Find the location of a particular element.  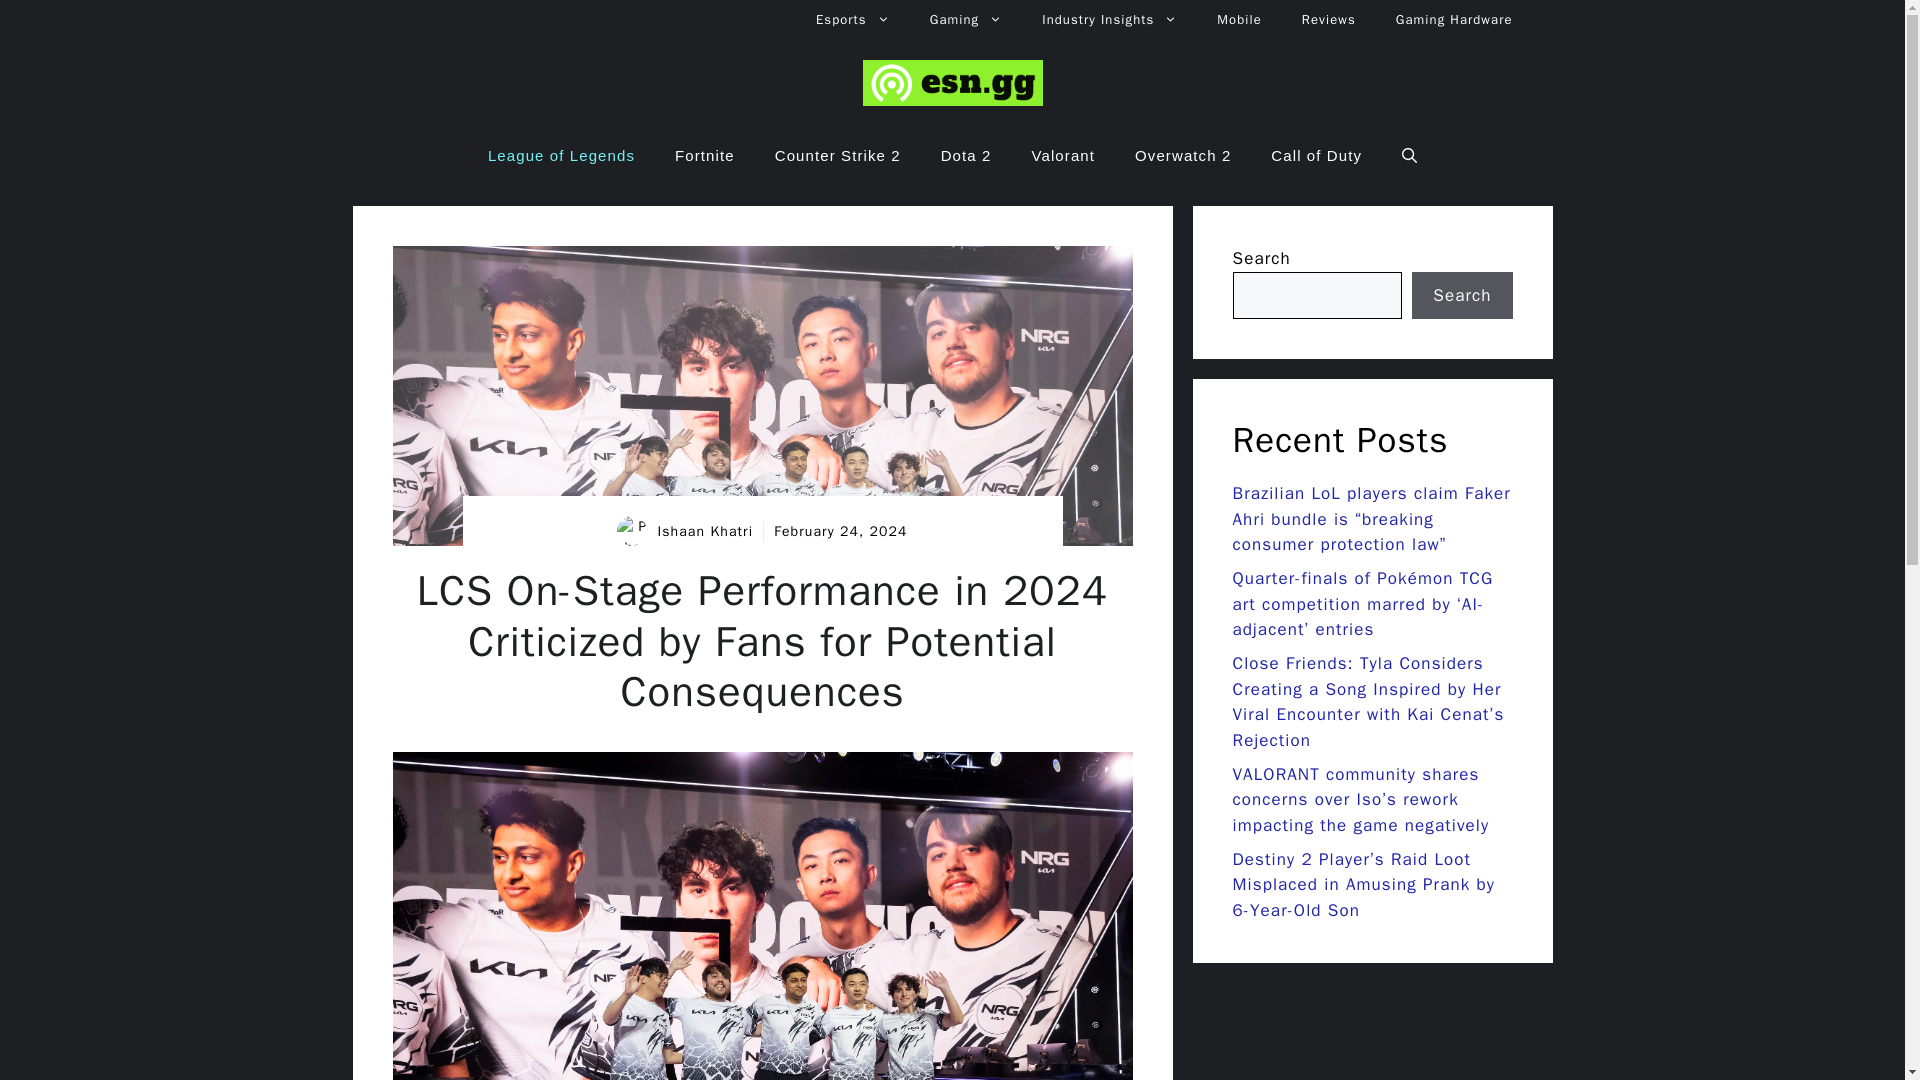

Fortnite is located at coordinates (704, 156).